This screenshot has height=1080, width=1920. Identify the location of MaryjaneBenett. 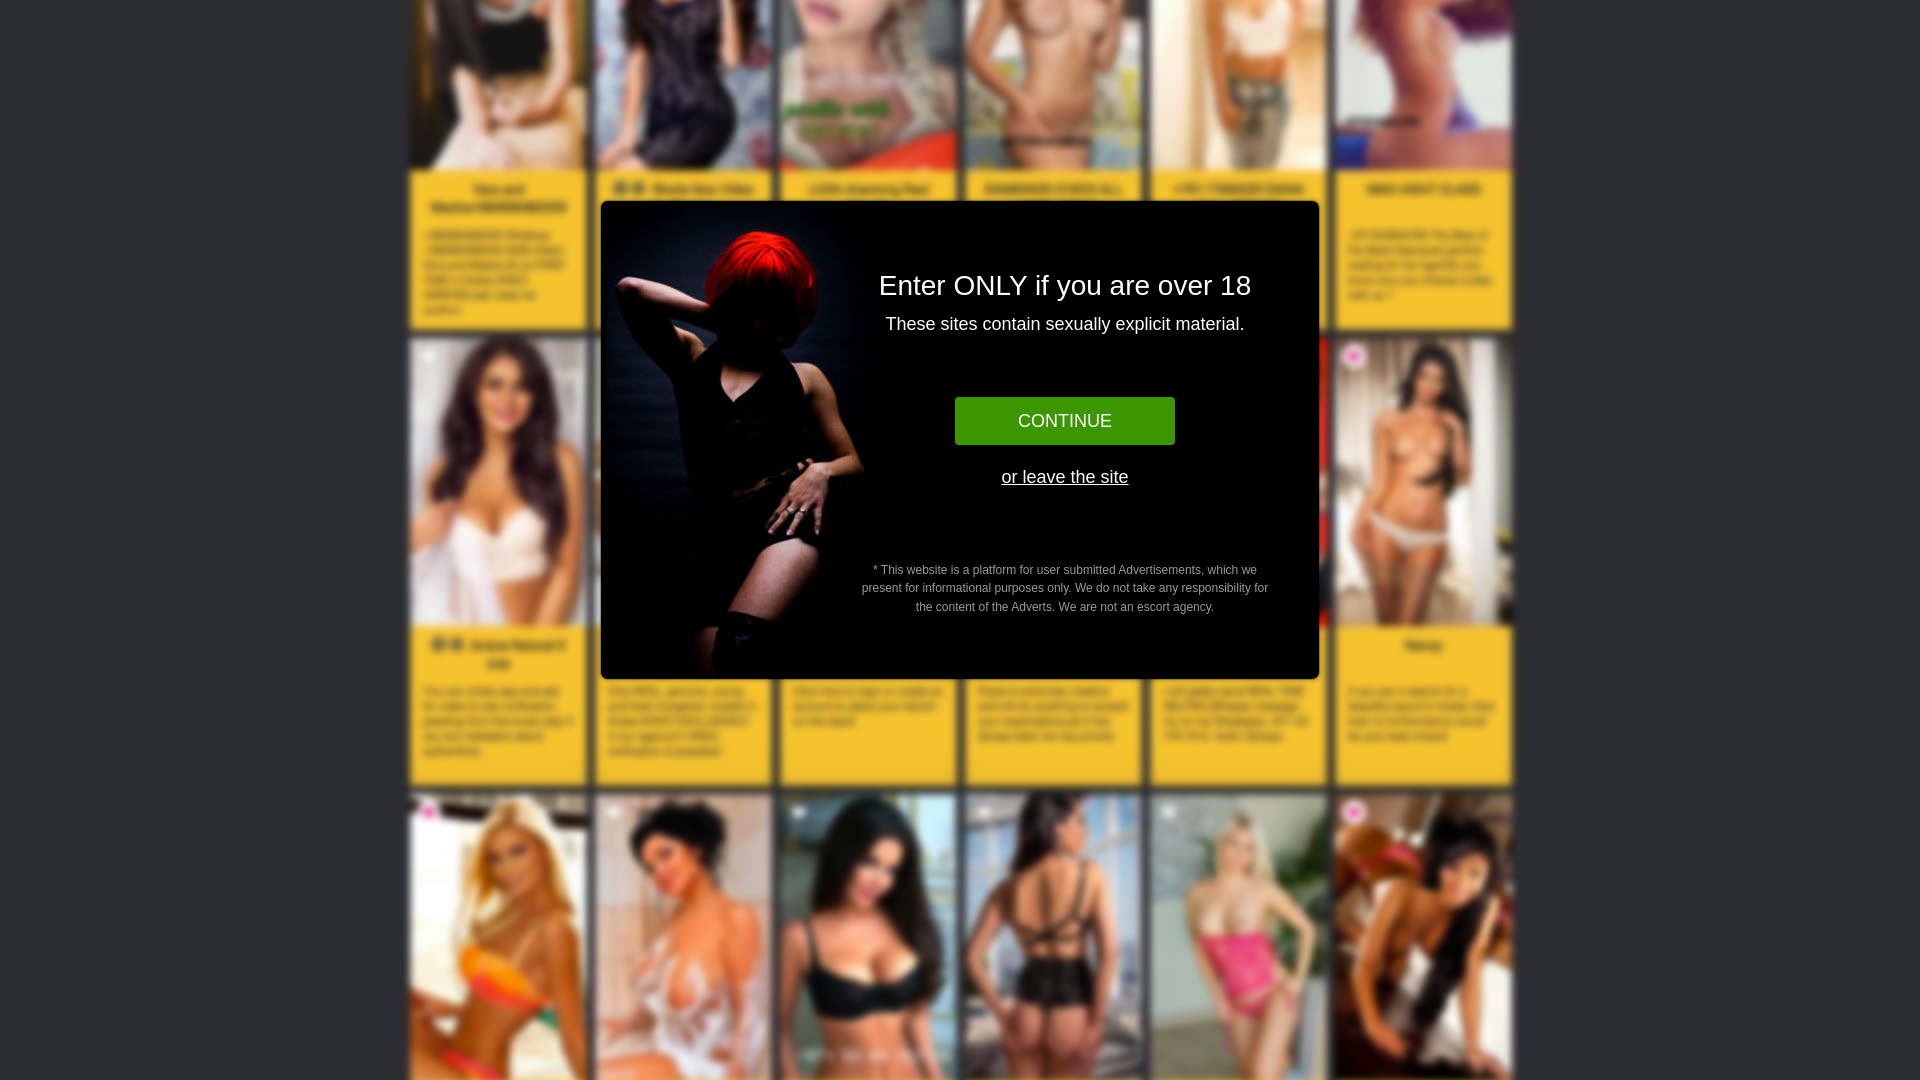
(1423, 586).